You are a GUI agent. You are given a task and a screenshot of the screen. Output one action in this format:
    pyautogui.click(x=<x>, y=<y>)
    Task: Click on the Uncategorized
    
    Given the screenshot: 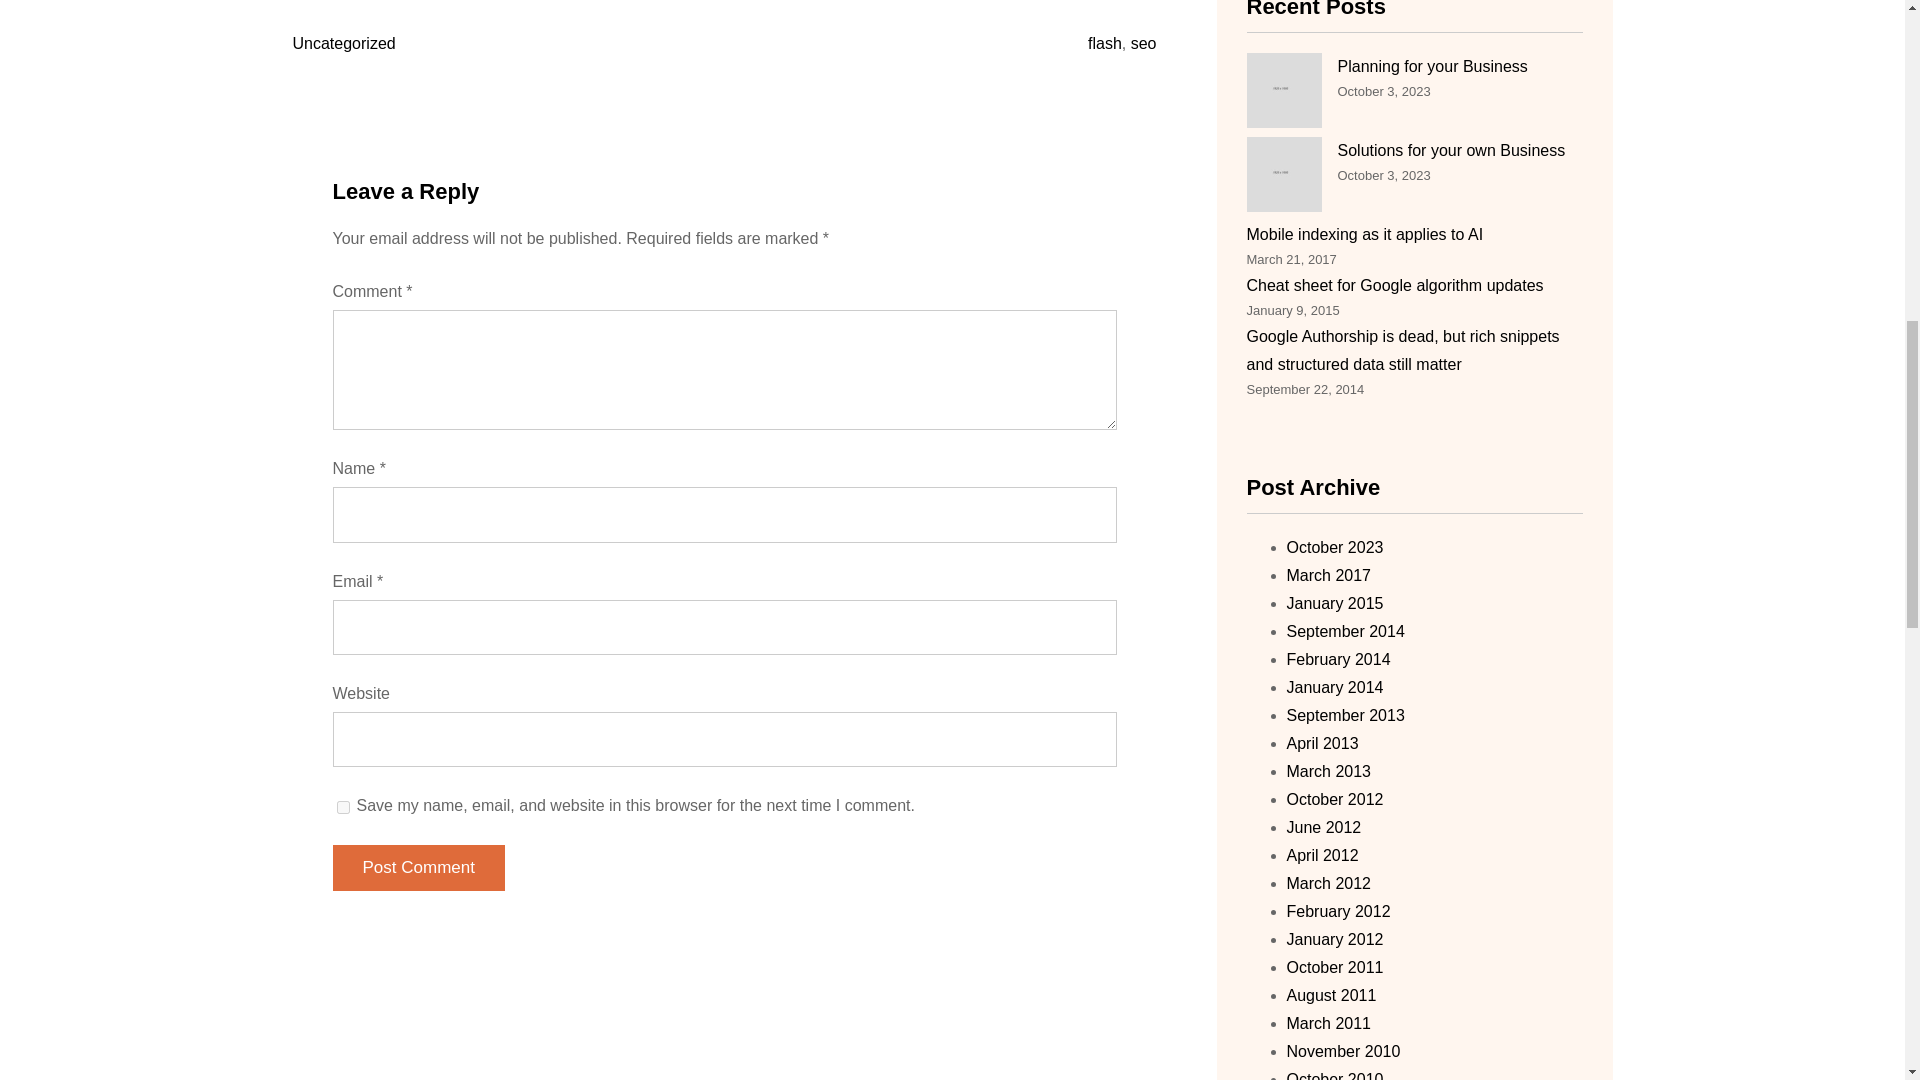 What is the action you would take?
    pyautogui.click(x=343, y=42)
    